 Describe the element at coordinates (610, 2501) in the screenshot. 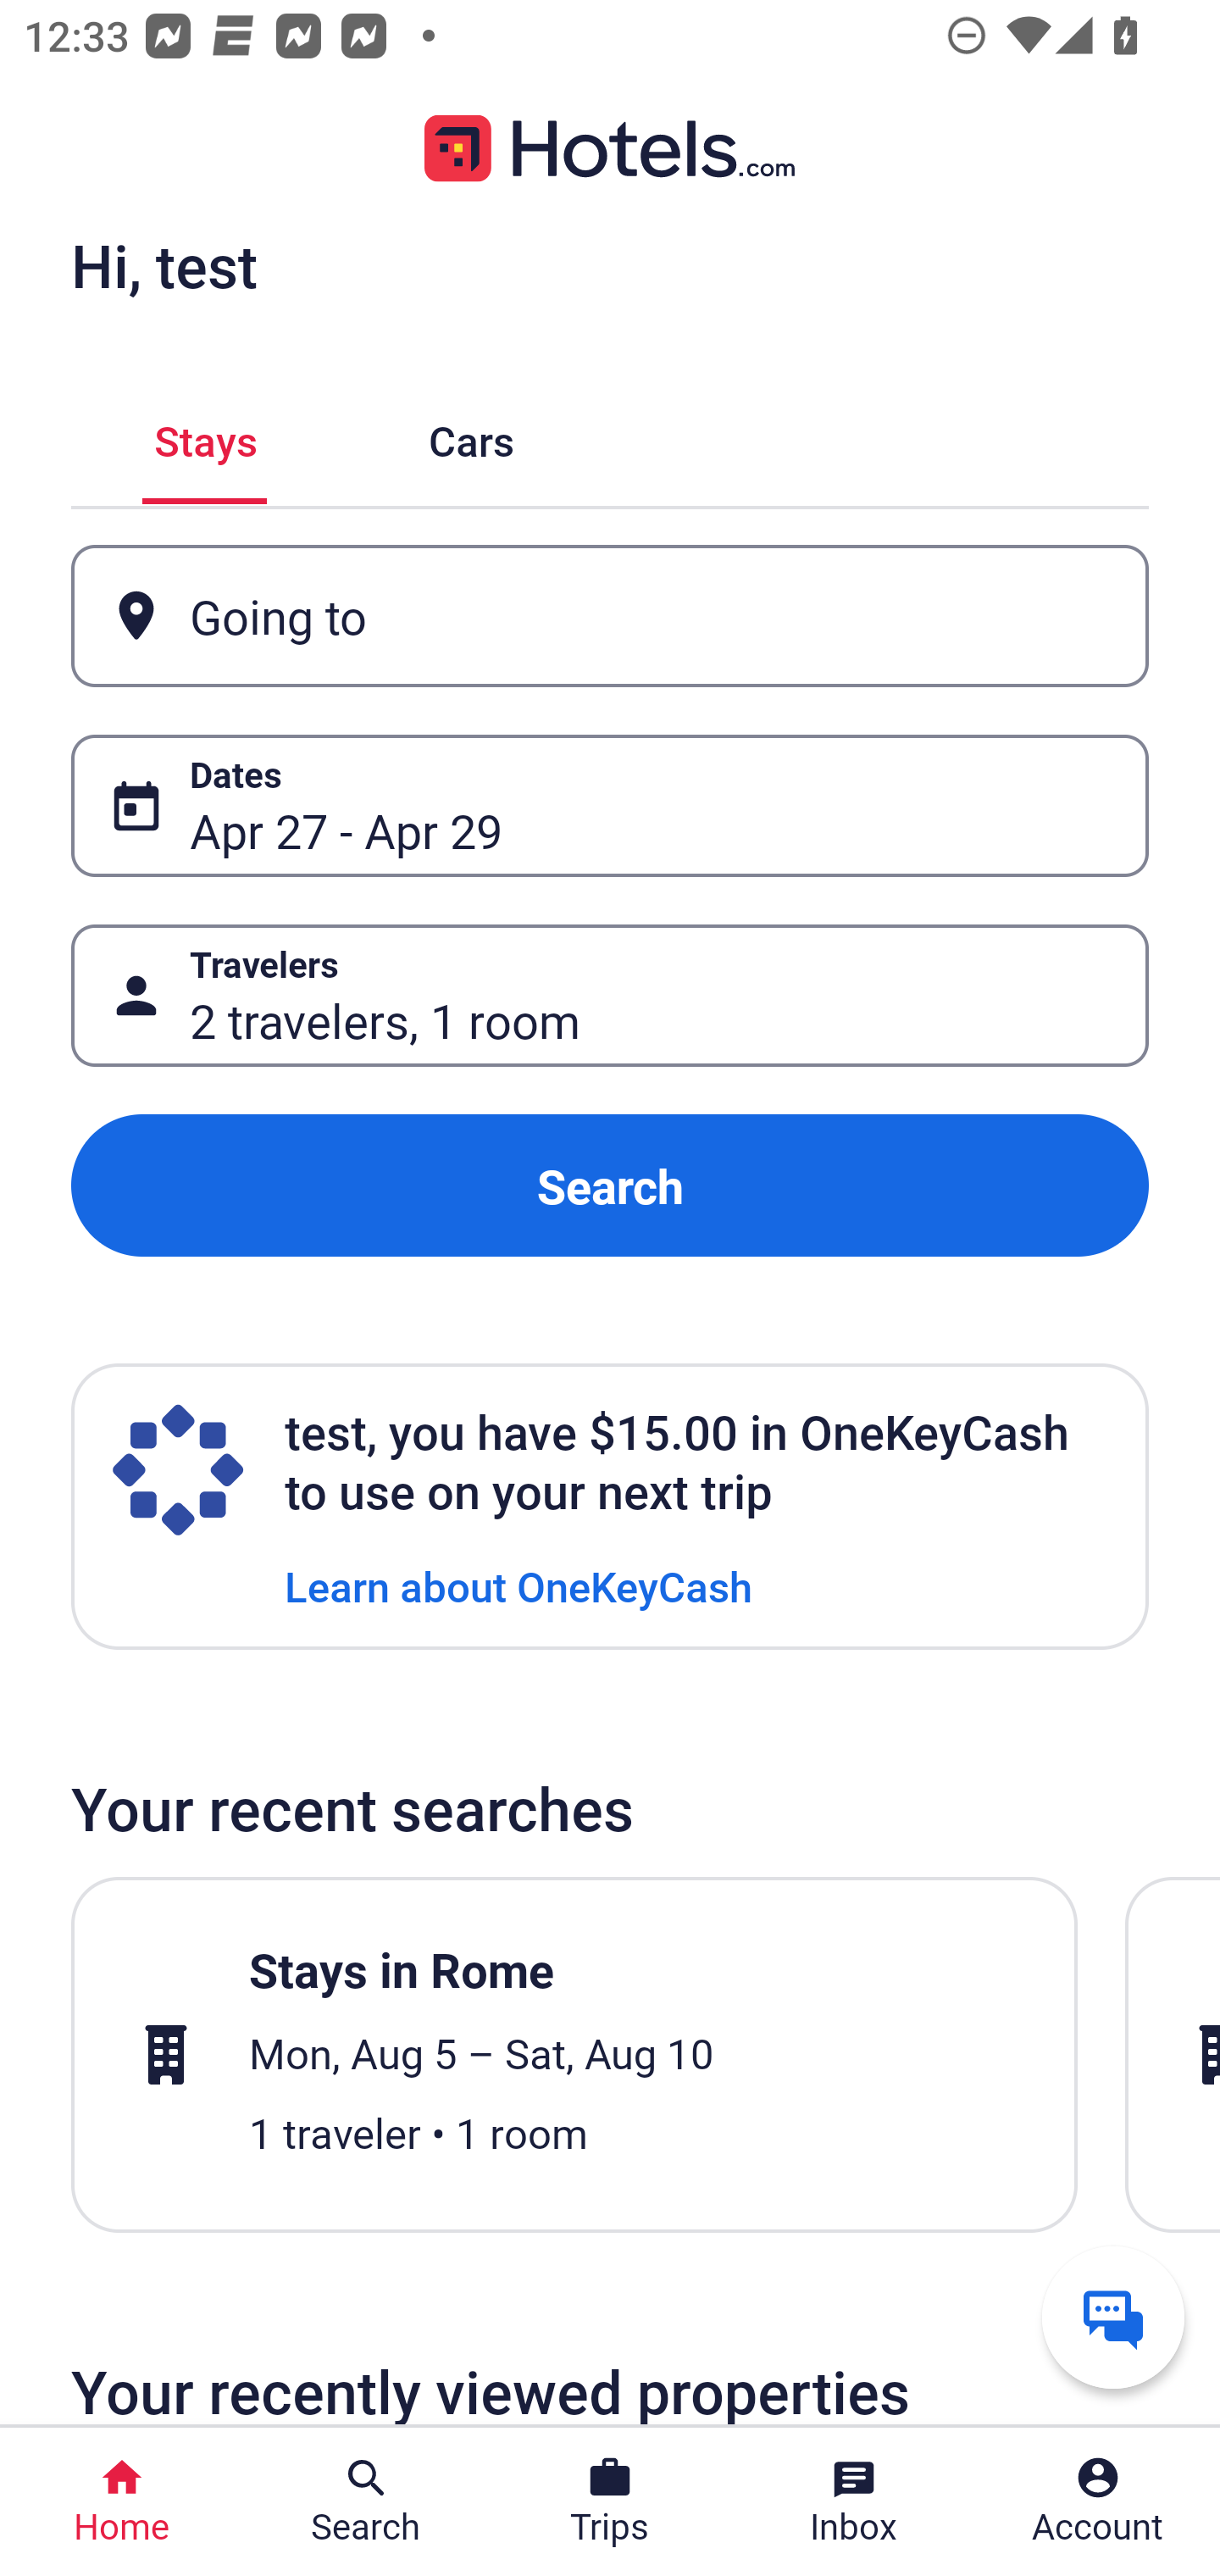

I see `Trips Trips Button` at that location.